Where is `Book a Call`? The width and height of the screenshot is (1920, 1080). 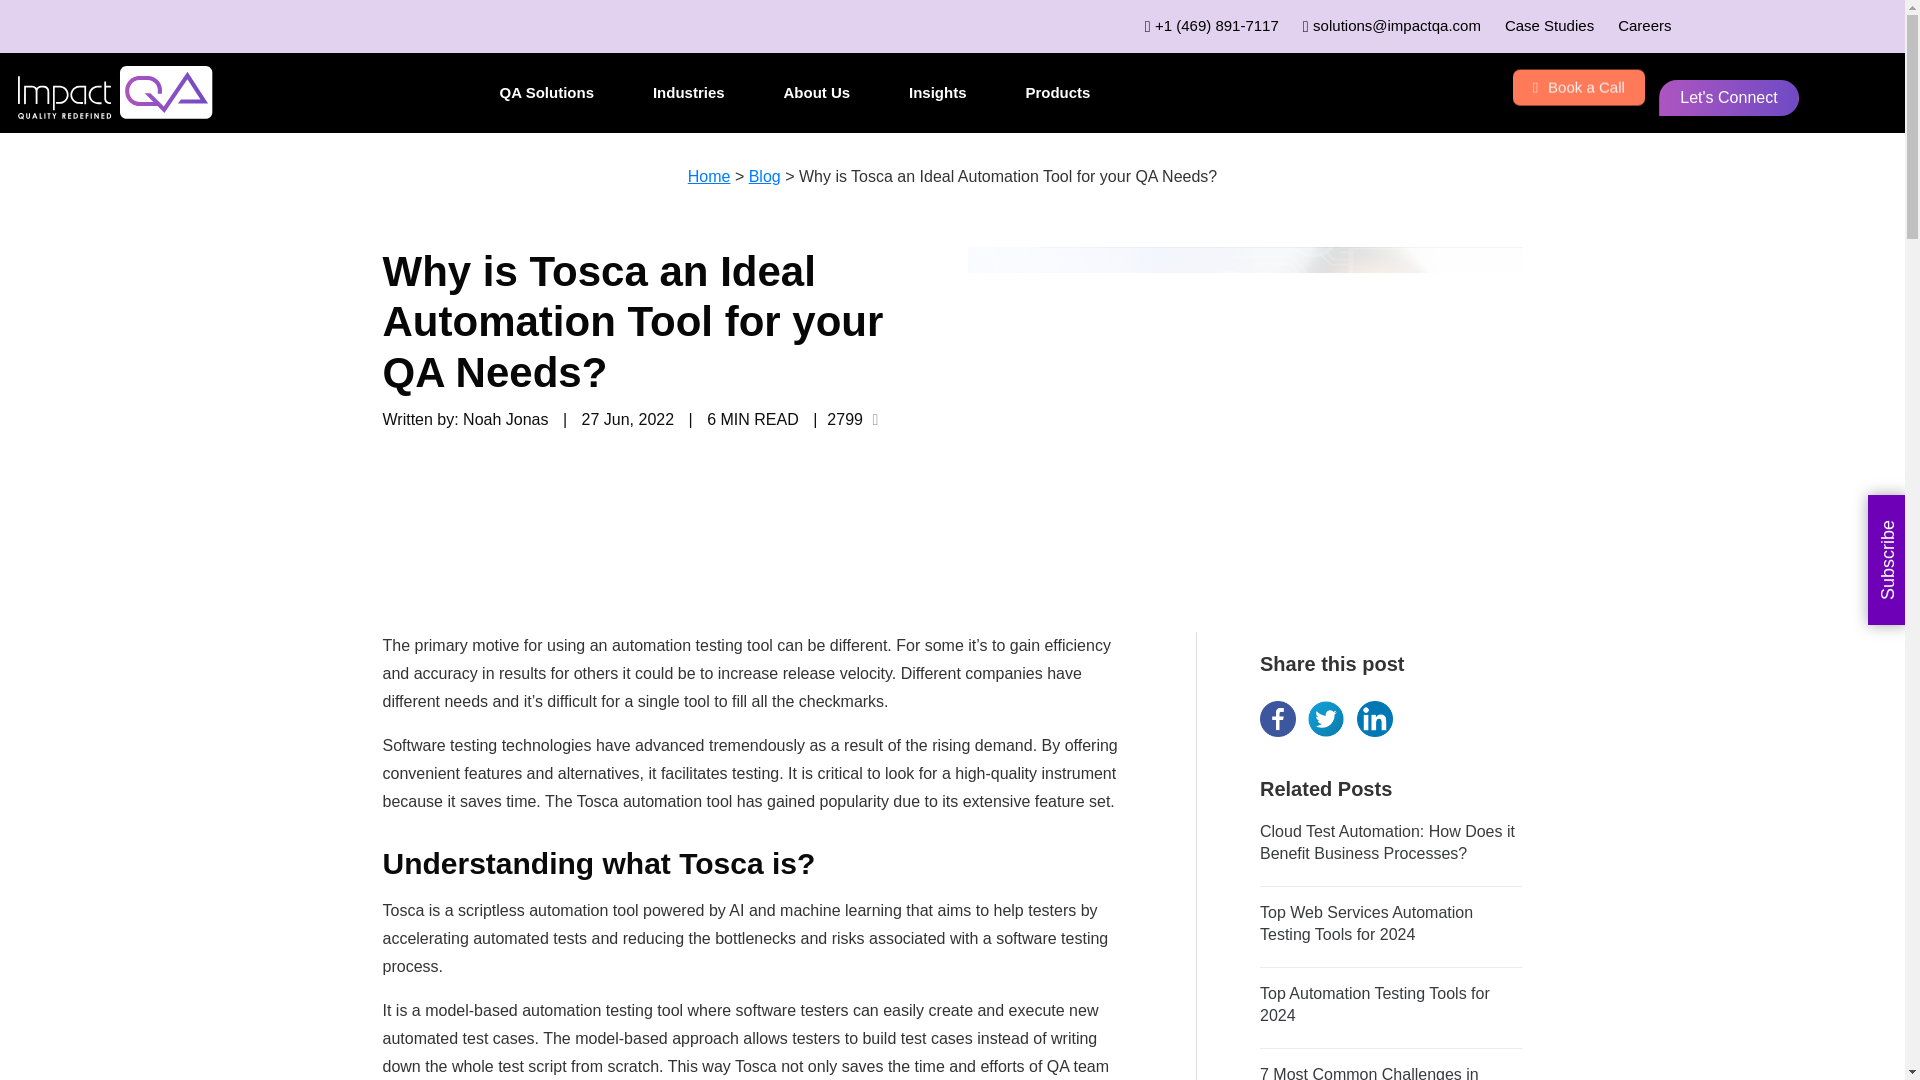 Book a Call is located at coordinates (1578, 88).